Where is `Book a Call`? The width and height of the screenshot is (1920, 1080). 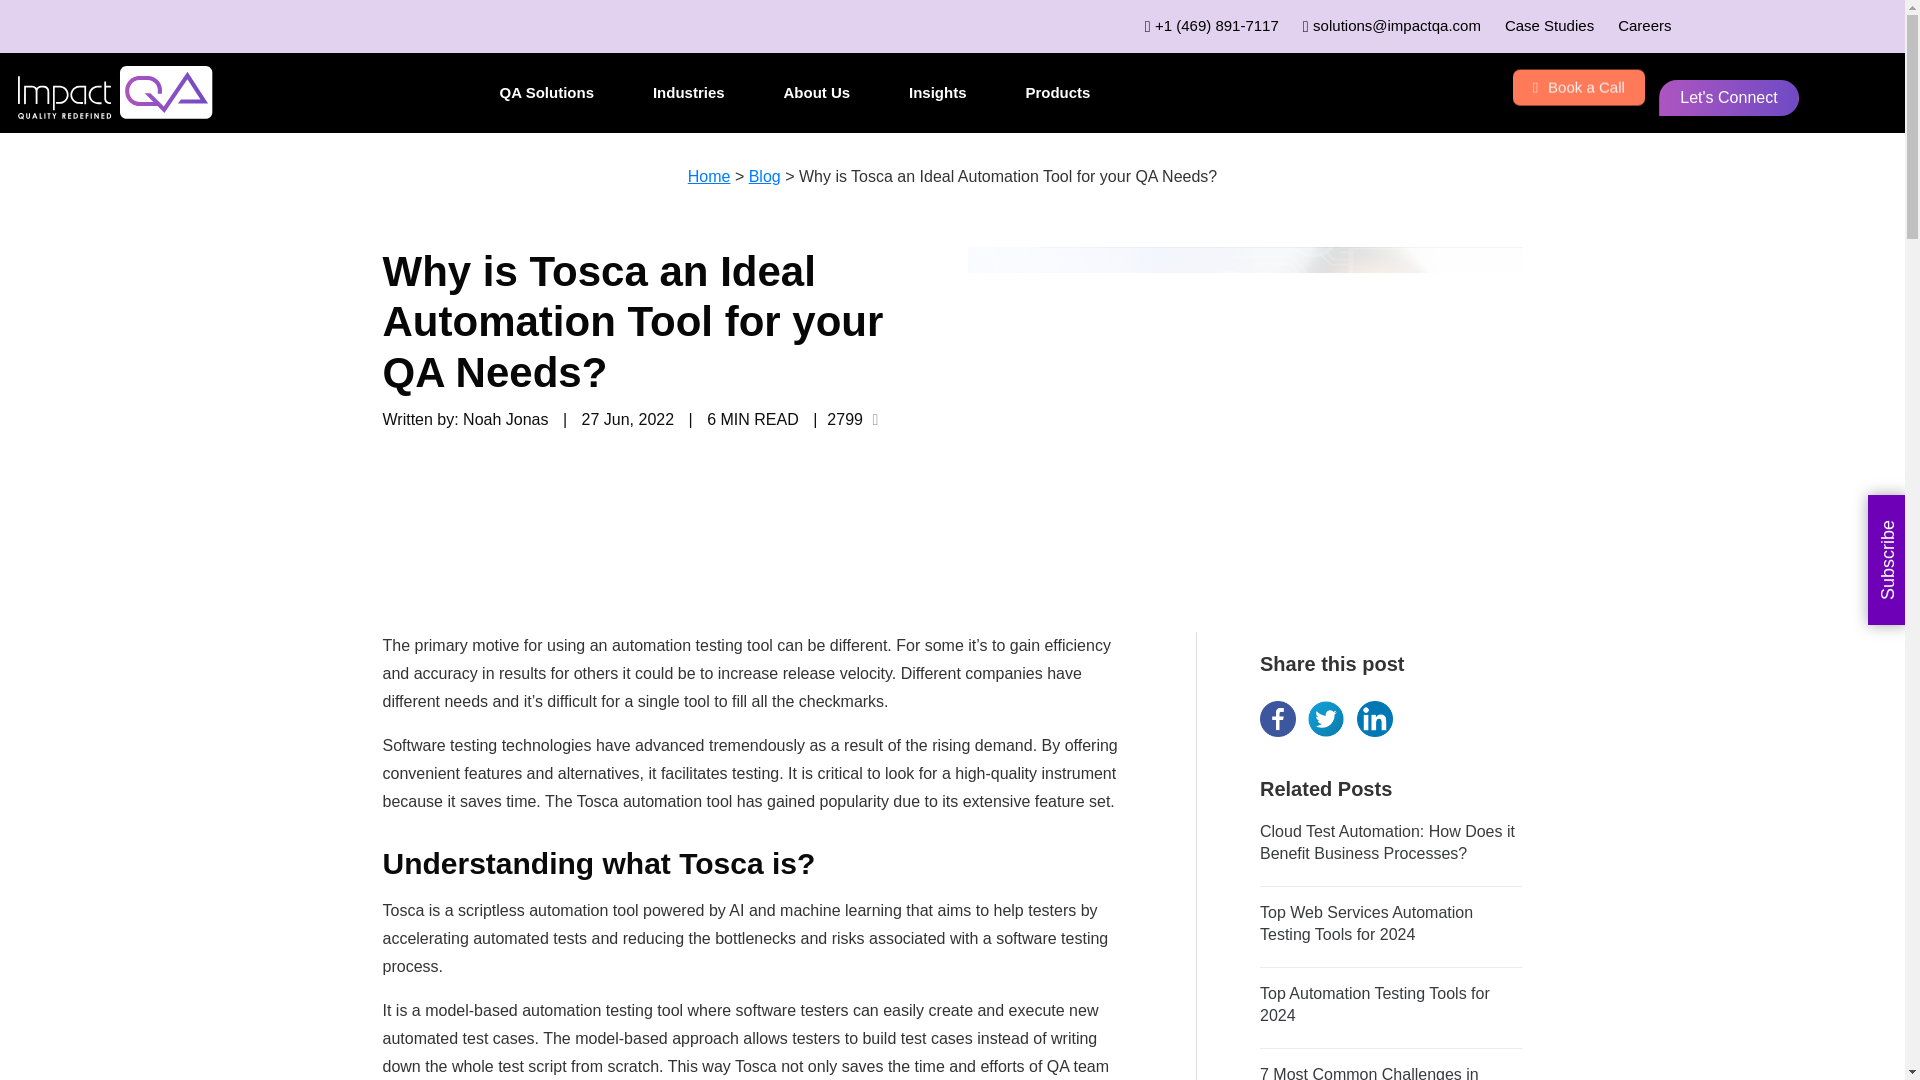 Book a Call is located at coordinates (1578, 88).